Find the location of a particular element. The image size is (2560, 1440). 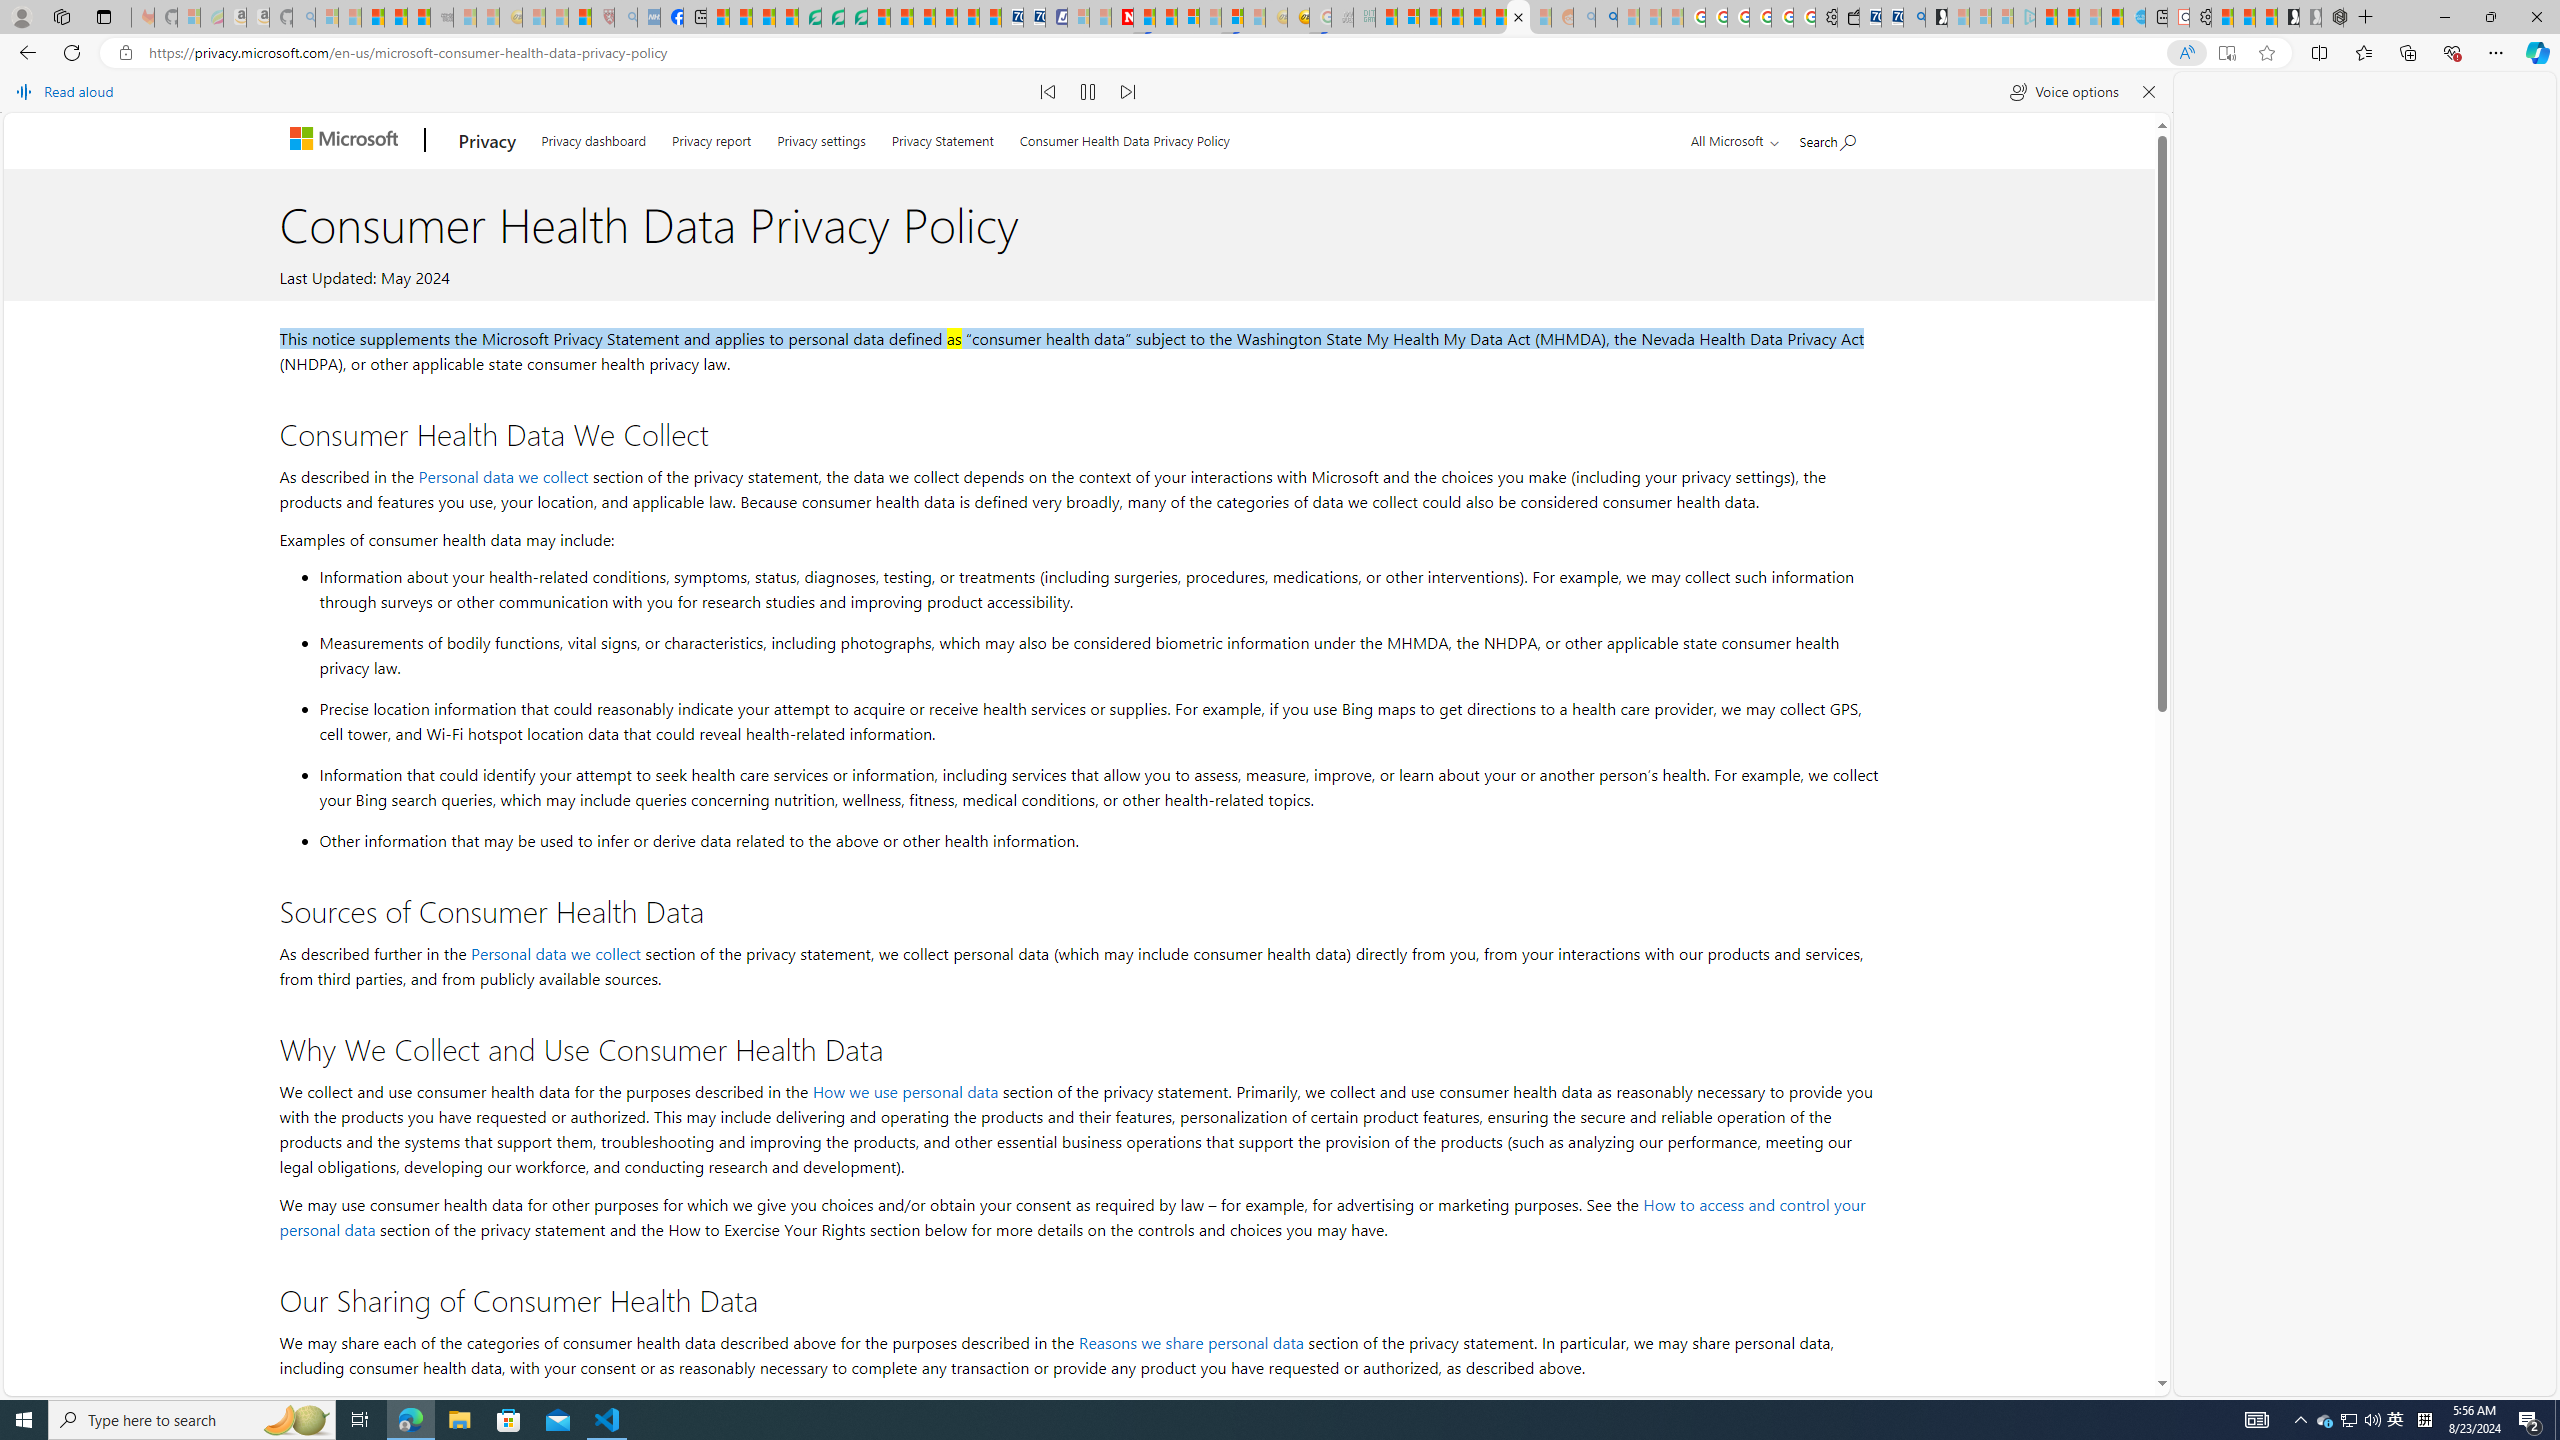

World - MSN is located at coordinates (764, 17).